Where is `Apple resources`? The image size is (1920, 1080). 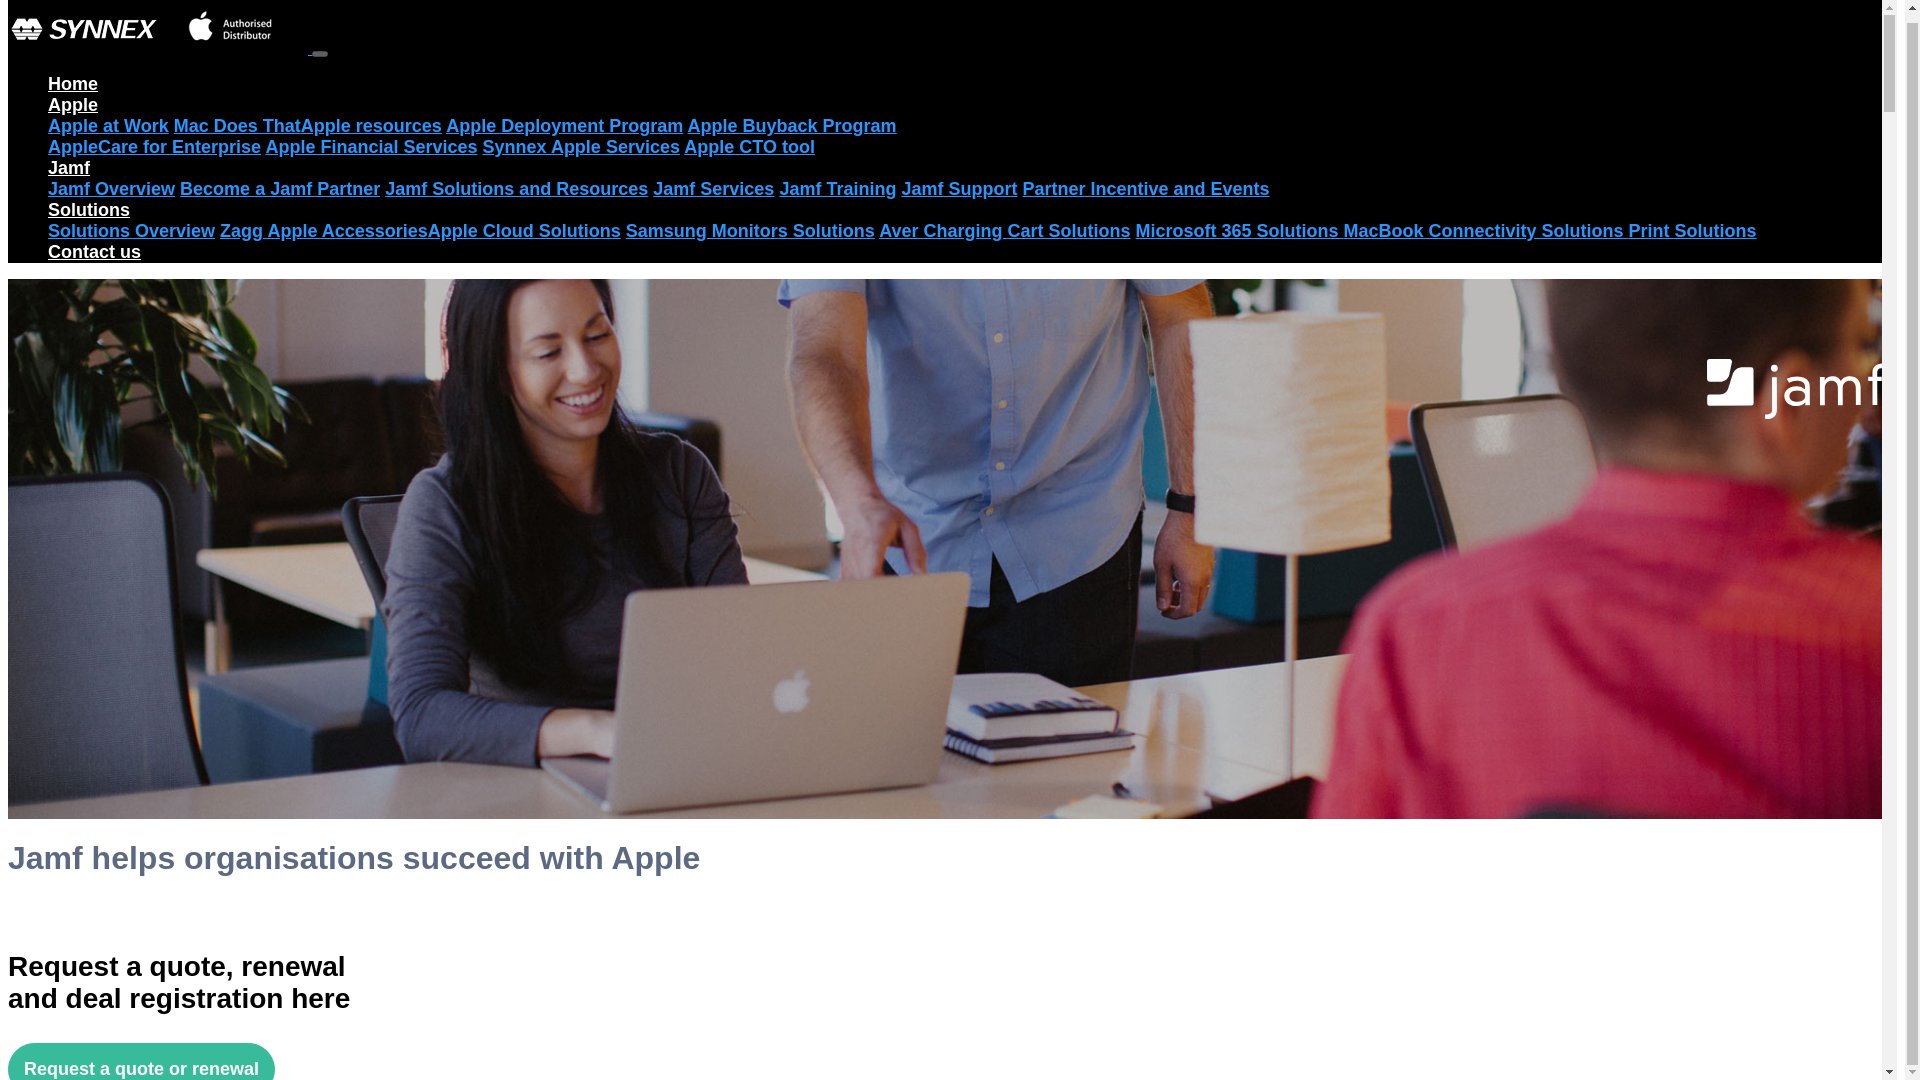 Apple resources is located at coordinates (371, 126).